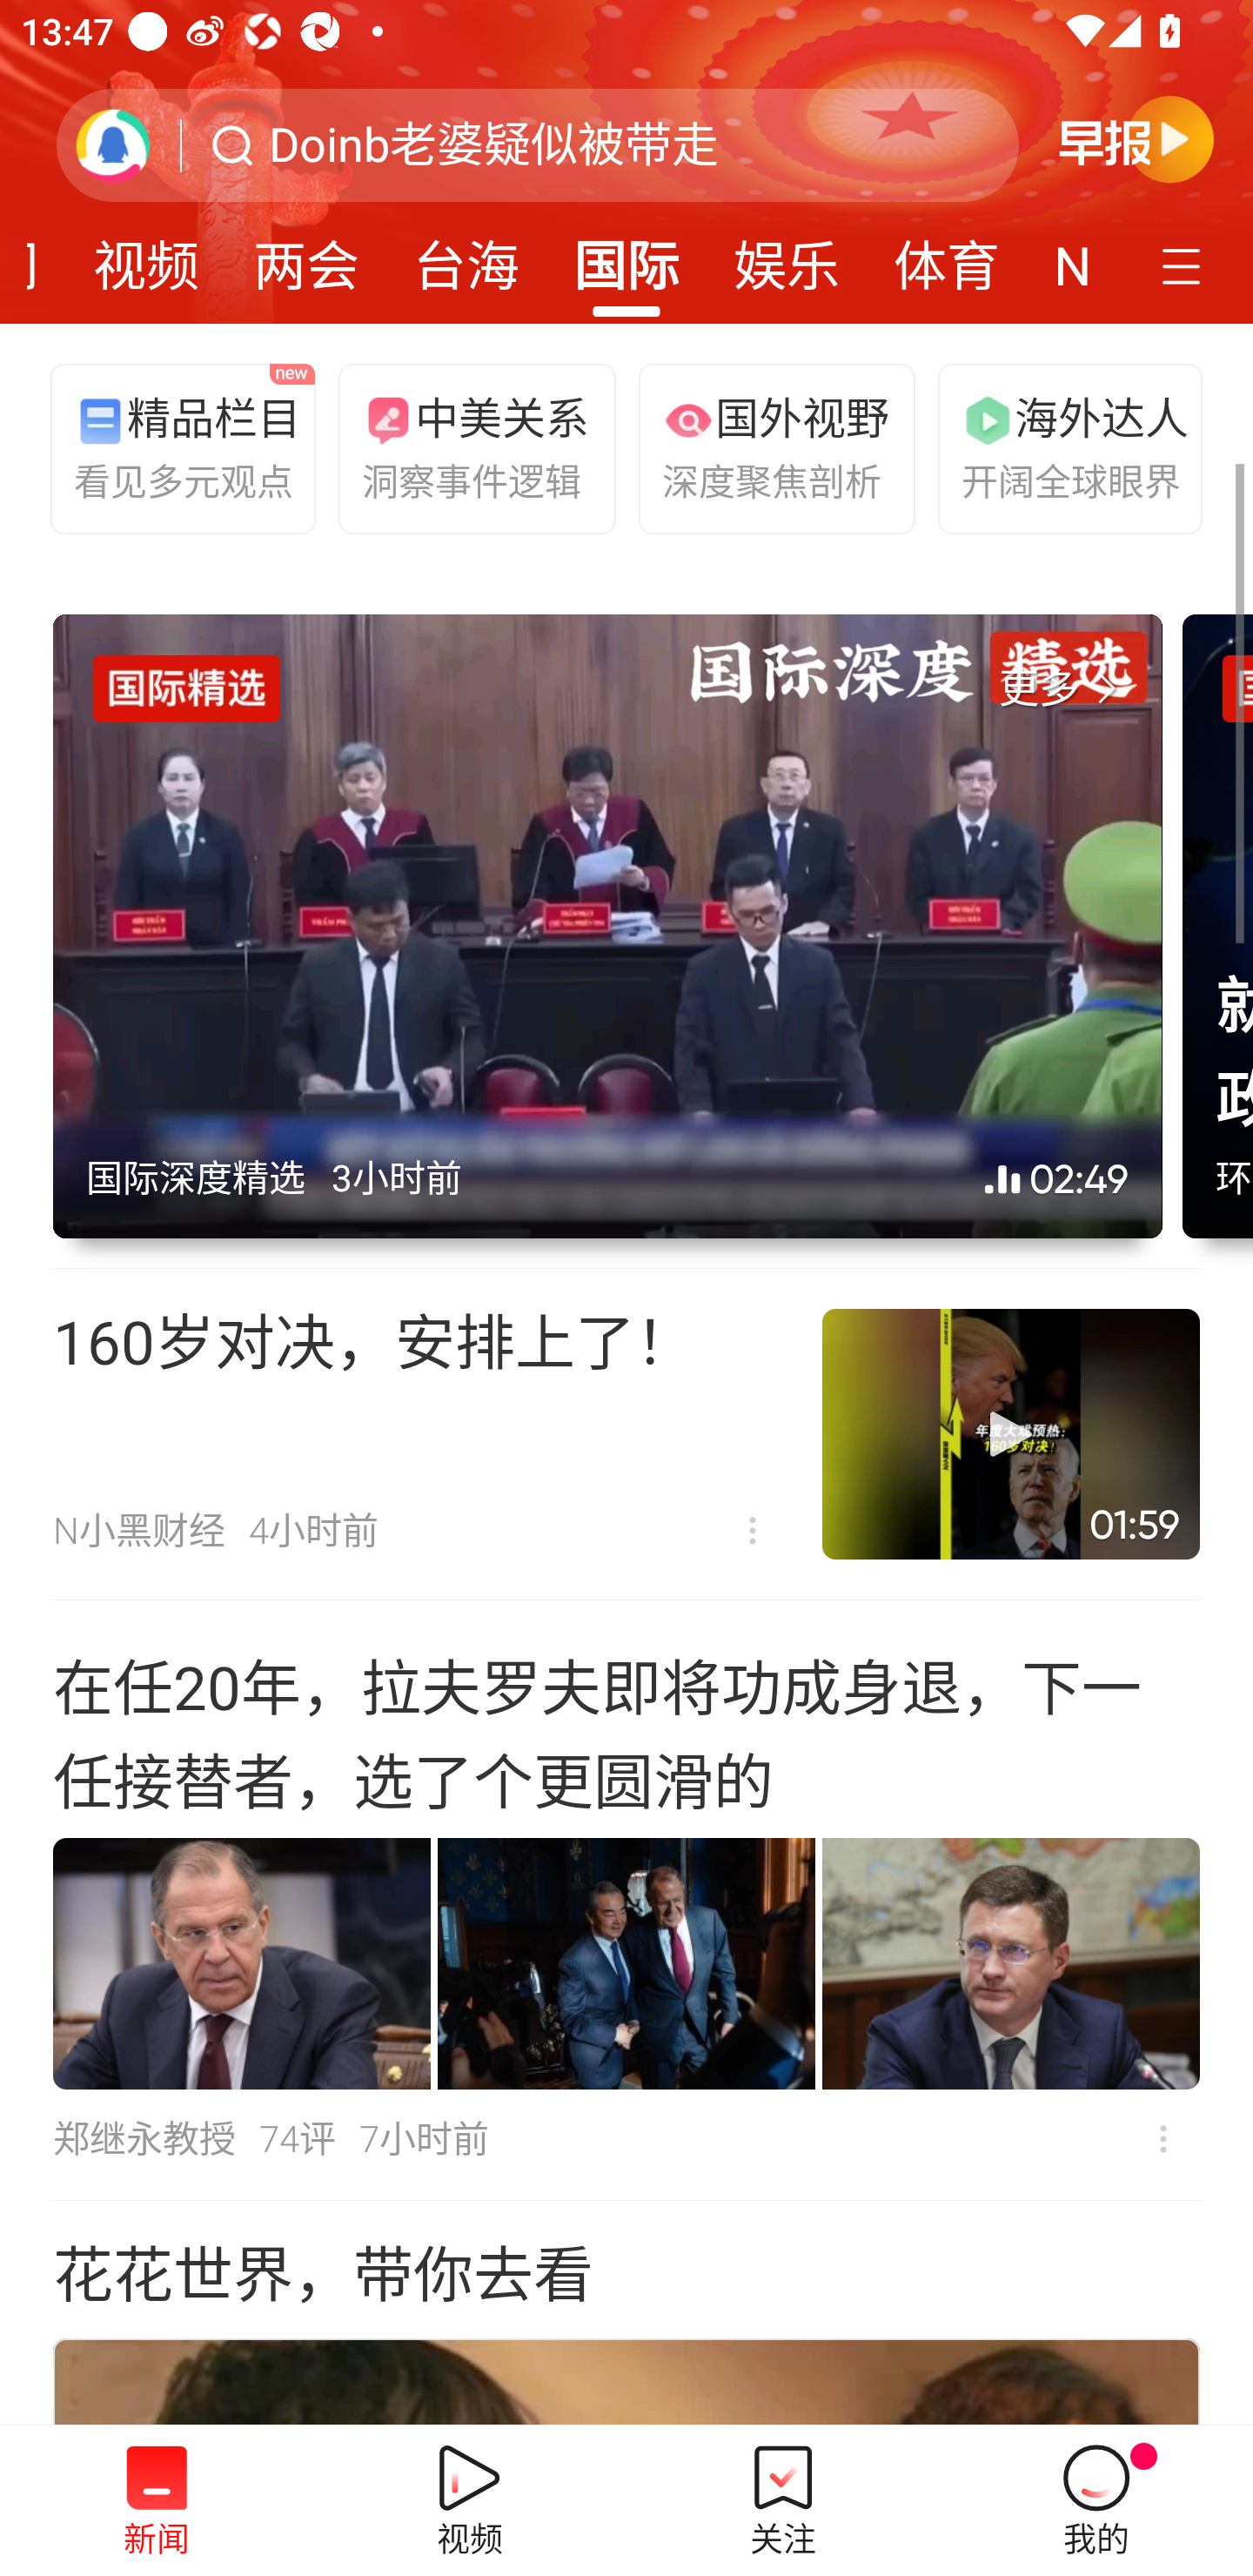  I want to click on 中美关系 洞察事件逻辑, so click(463, 447).